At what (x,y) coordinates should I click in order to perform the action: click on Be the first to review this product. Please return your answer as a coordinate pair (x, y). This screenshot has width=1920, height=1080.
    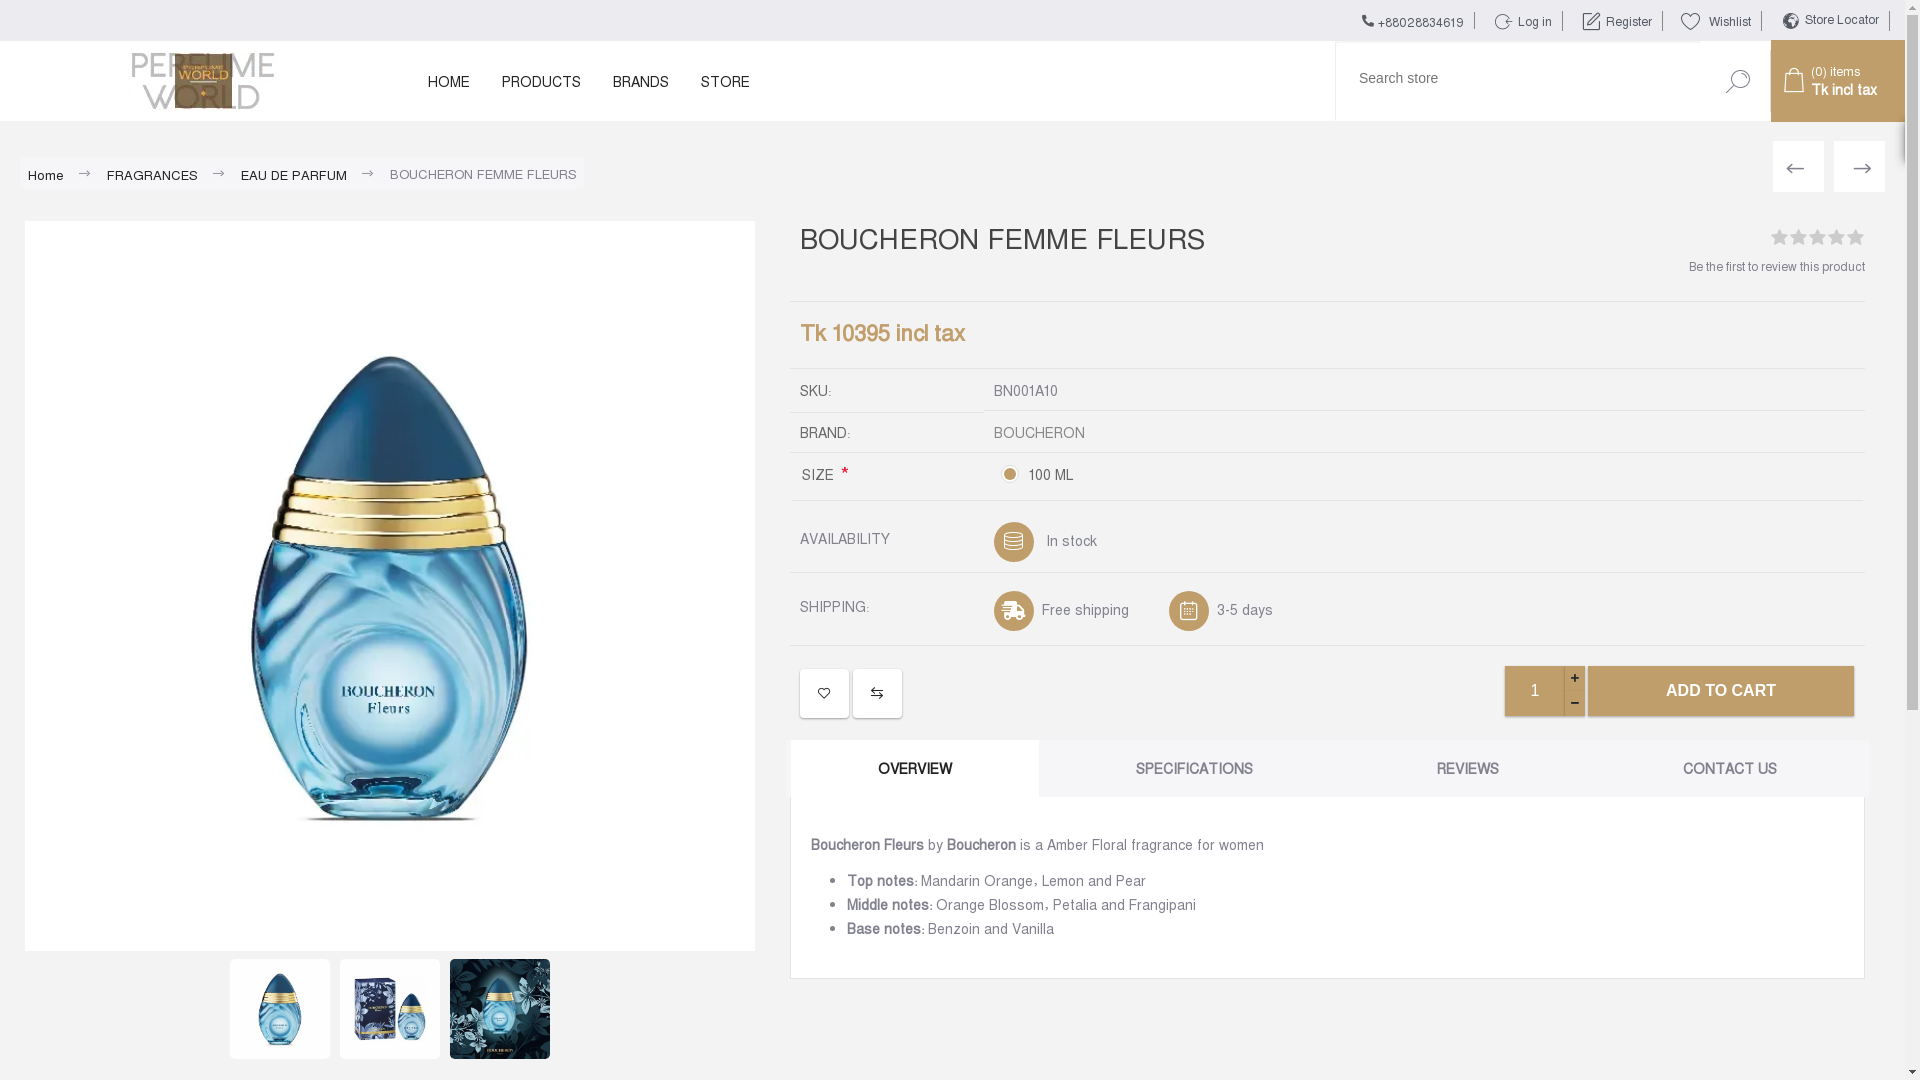
    Looking at the image, I should click on (1777, 266).